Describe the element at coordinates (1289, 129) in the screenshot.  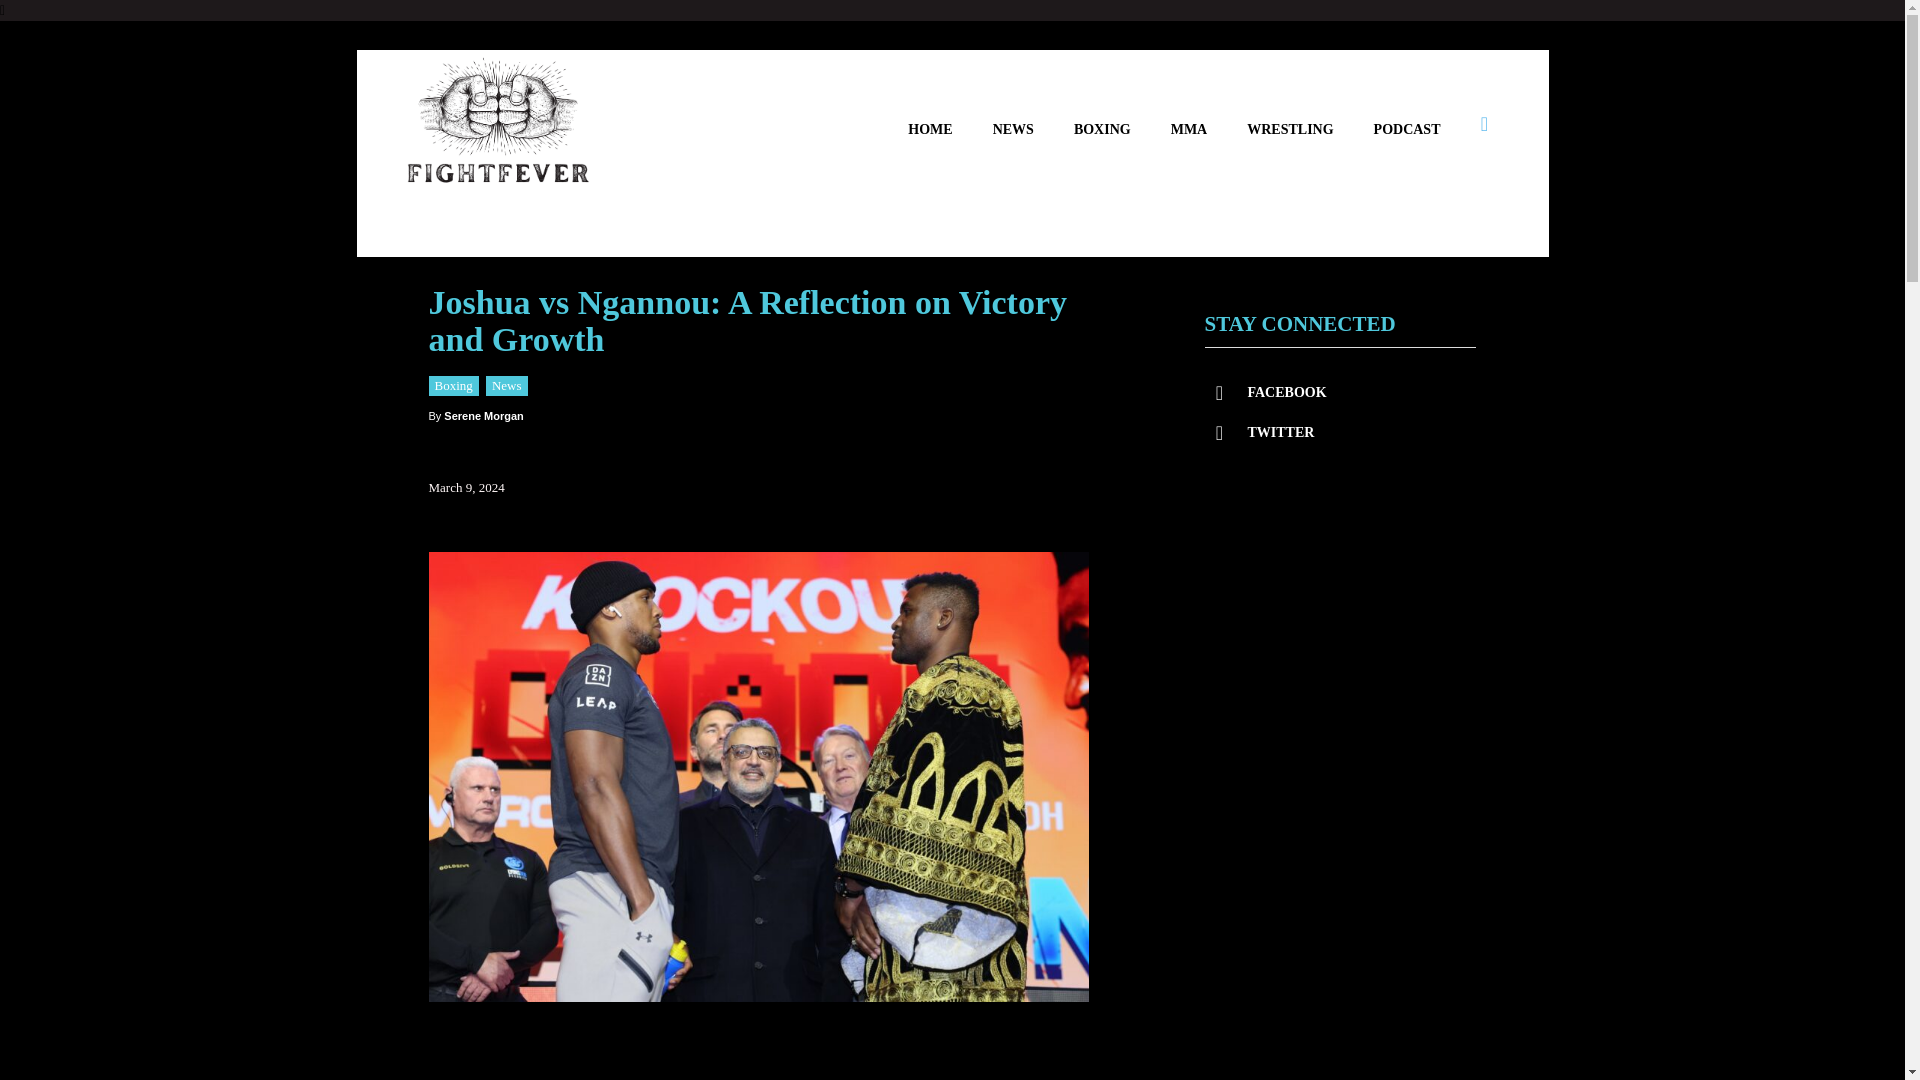
I see `WRESTLING` at that location.